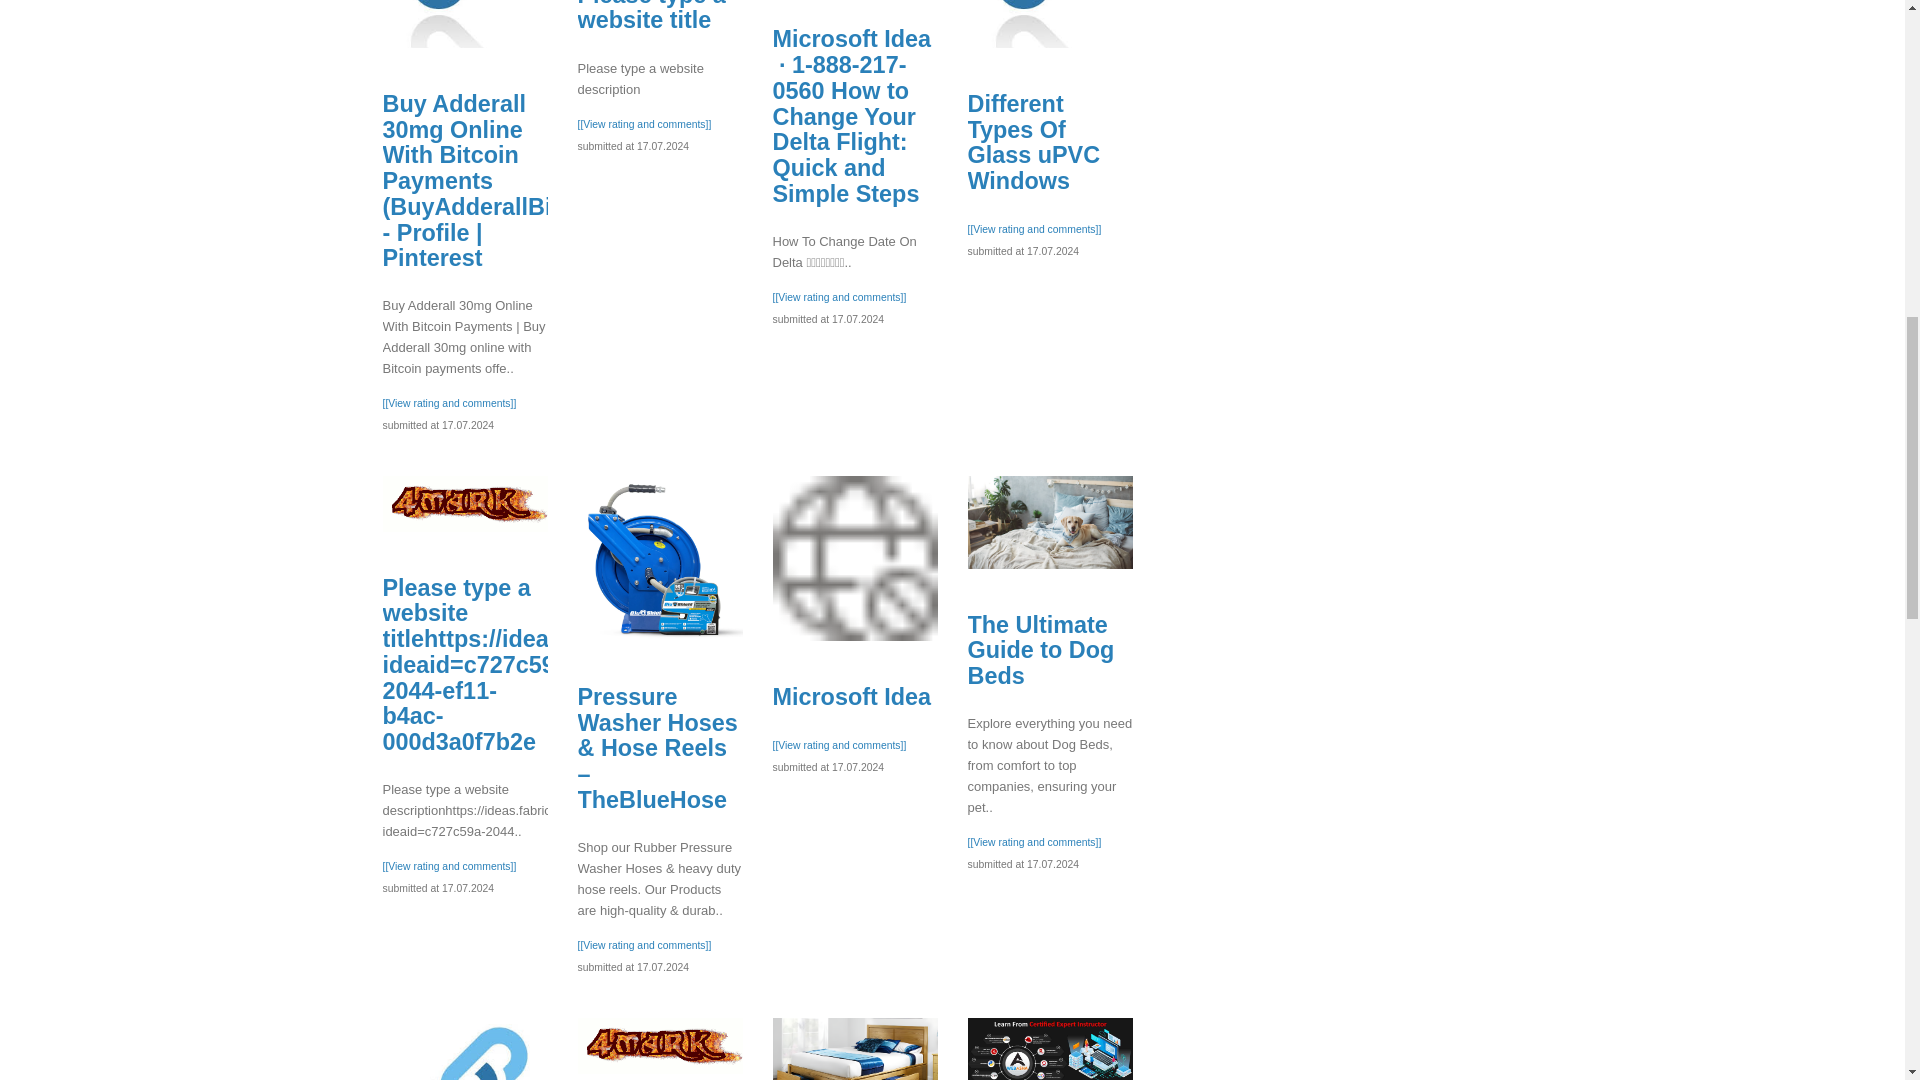 The height and width of the screenshot is (1080, 1920). Describe the element at coordinates (854, 1049) in the screenshot. I see `The Ultimate Guide to Dog Beds` at that location.